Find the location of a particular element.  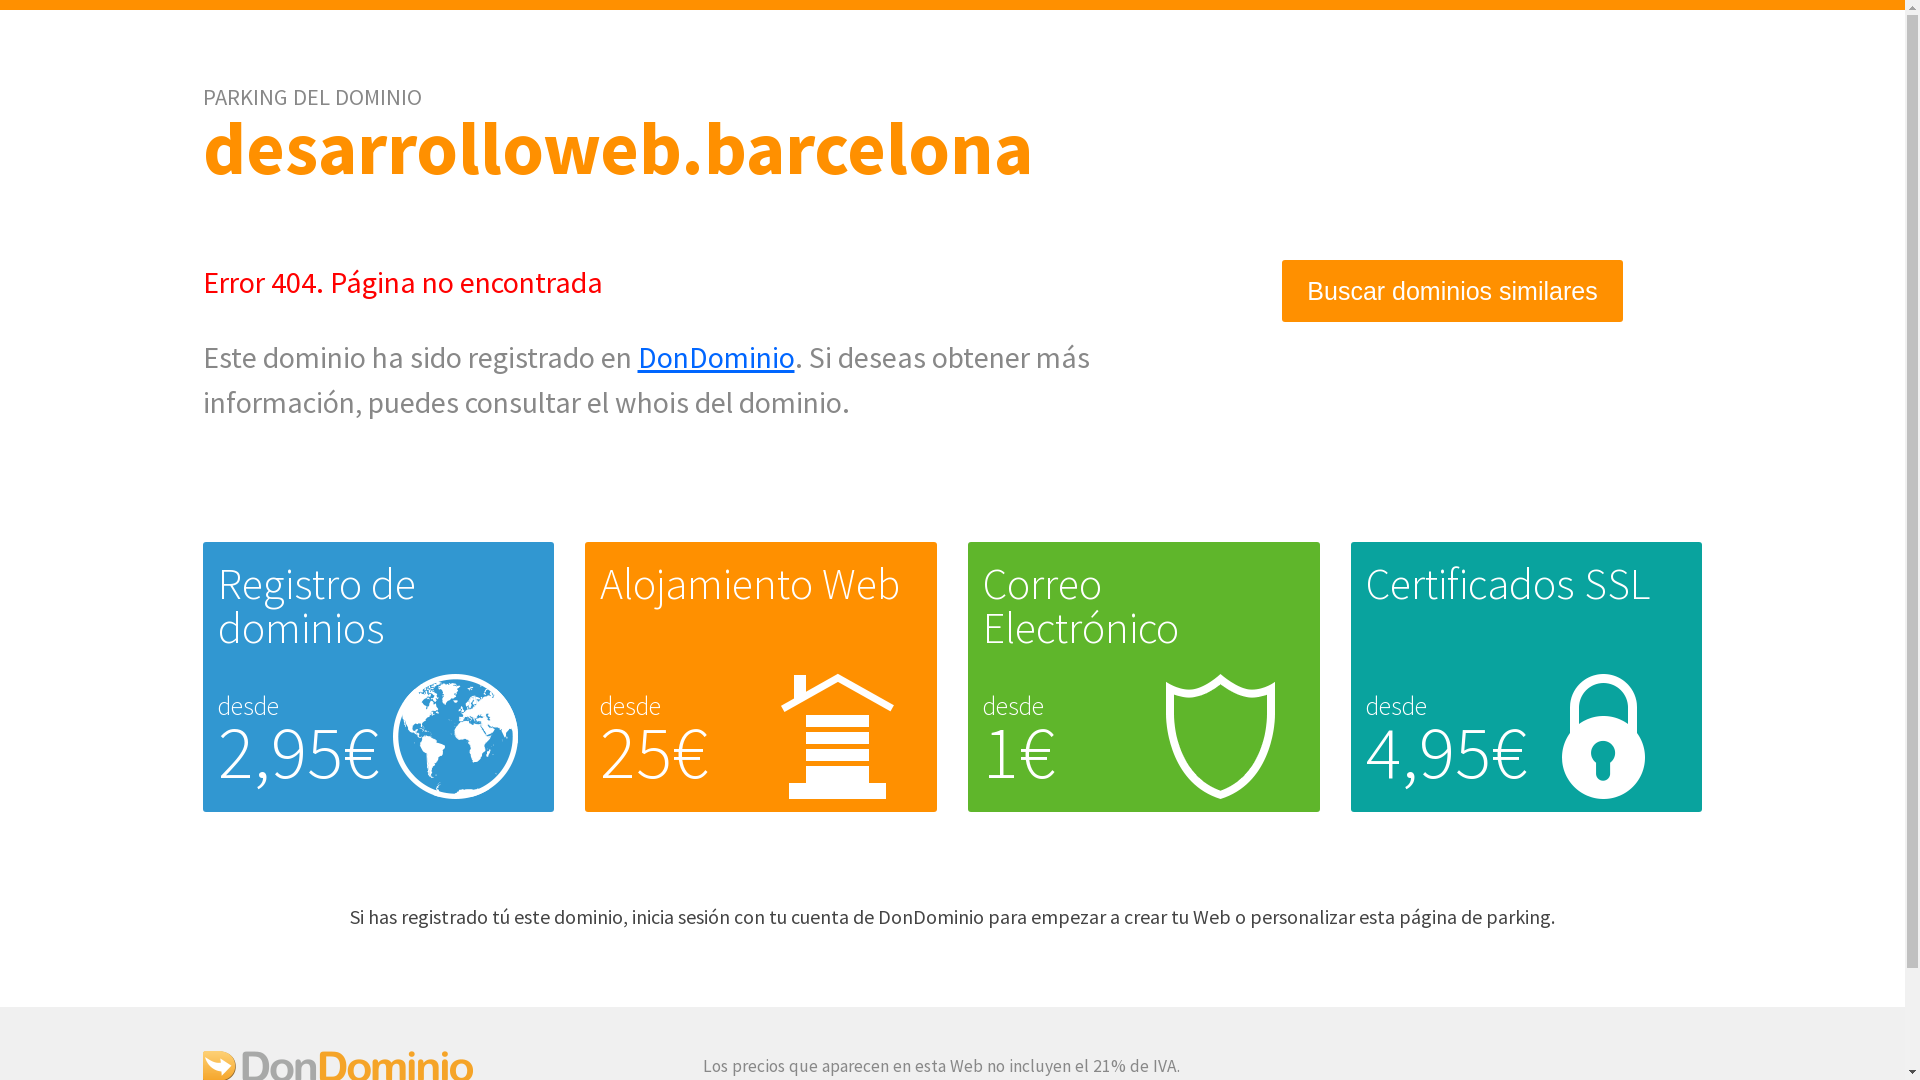

Buscar dominios similares is located at coordinates (1452, 292).